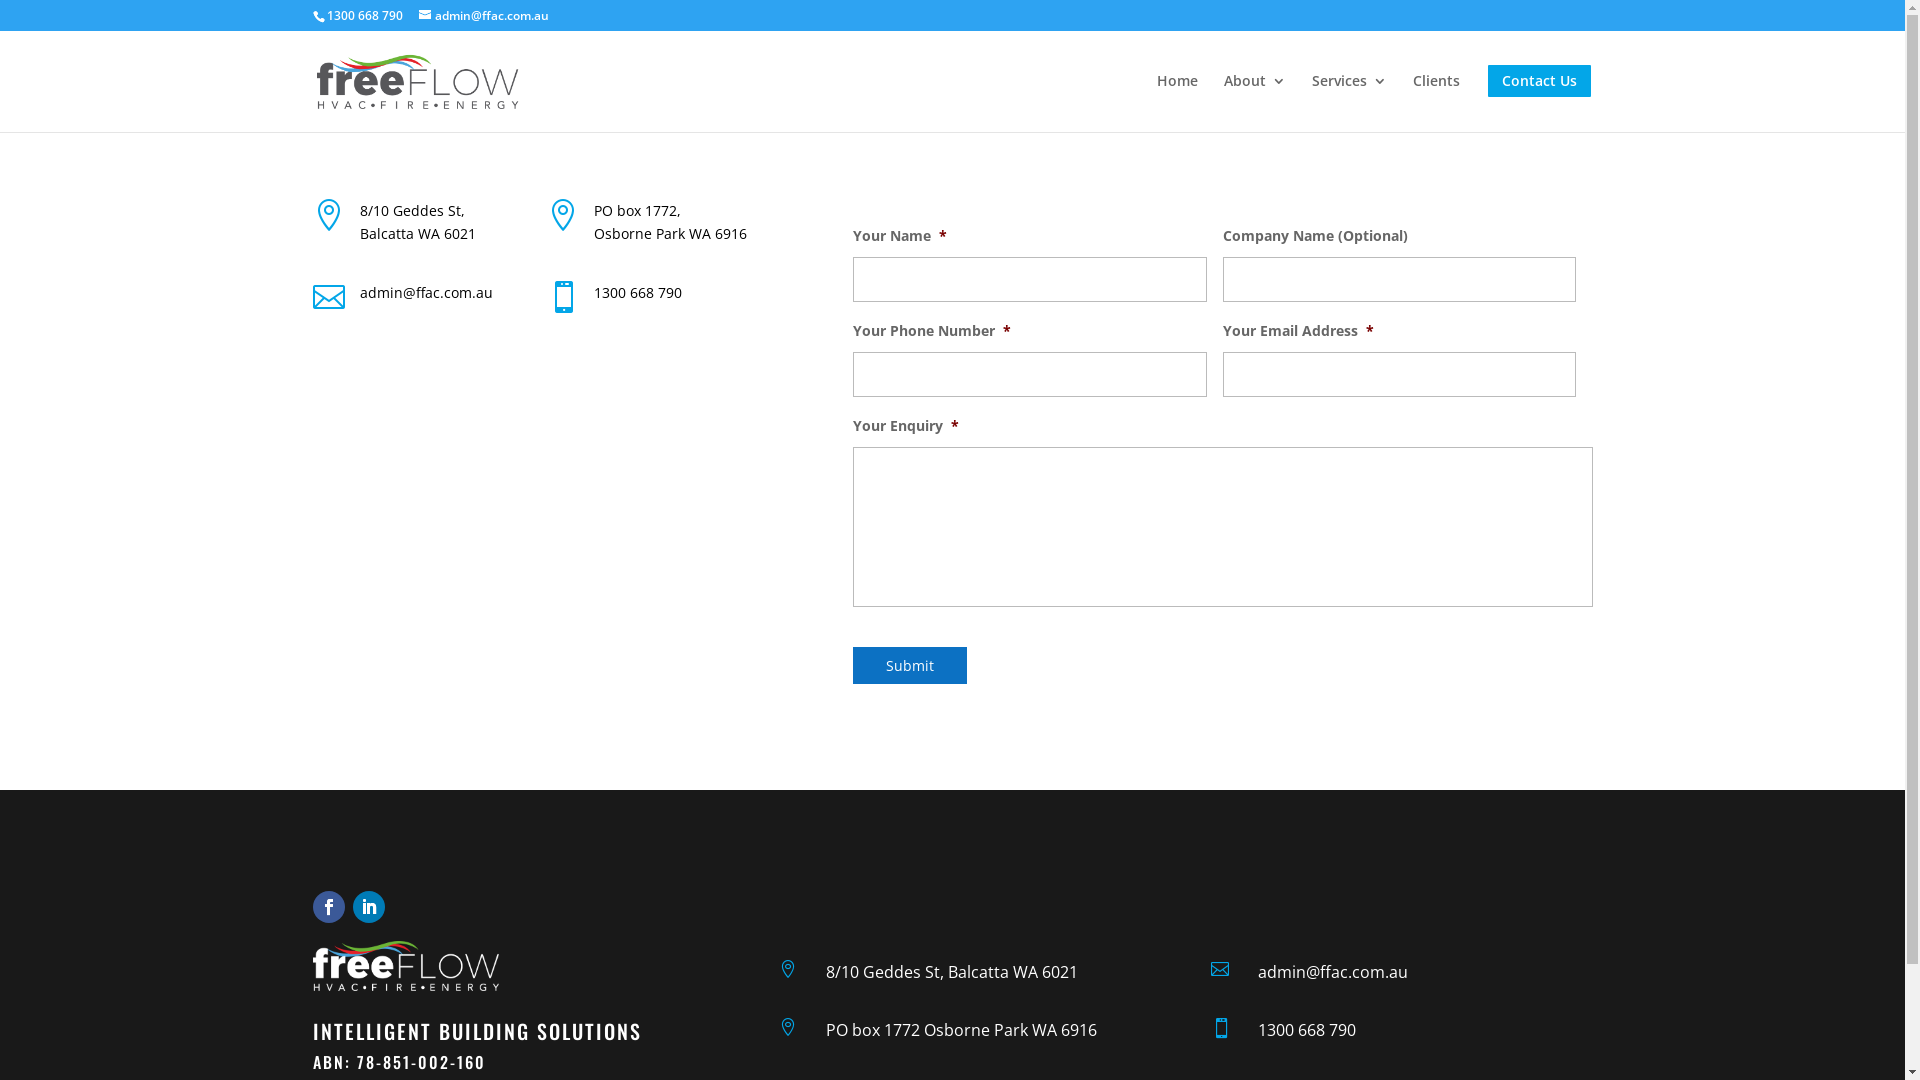  Describe the element at coordinates (483, 16) in the screenshot. I see `admin@ffac.com.au` at that location.